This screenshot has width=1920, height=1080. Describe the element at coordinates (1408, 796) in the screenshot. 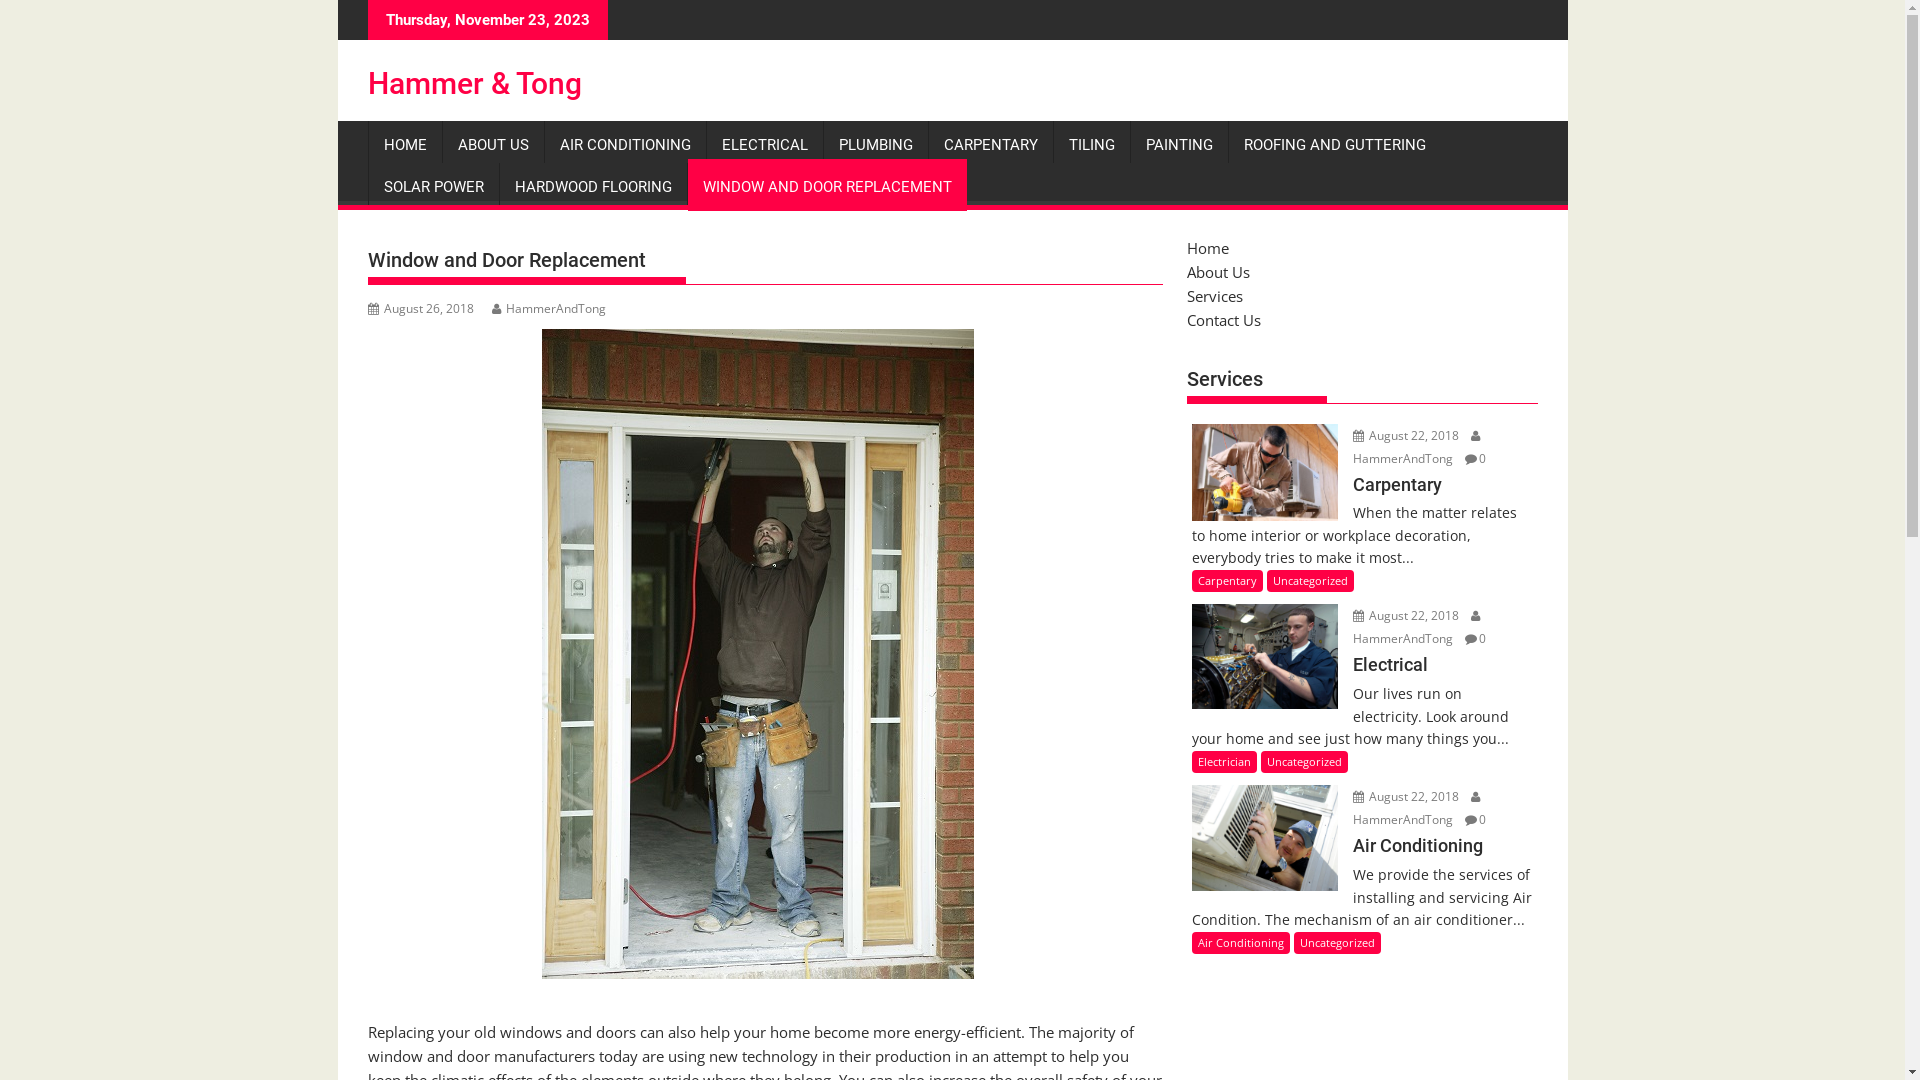

I see `August 22, 2018` at that location.